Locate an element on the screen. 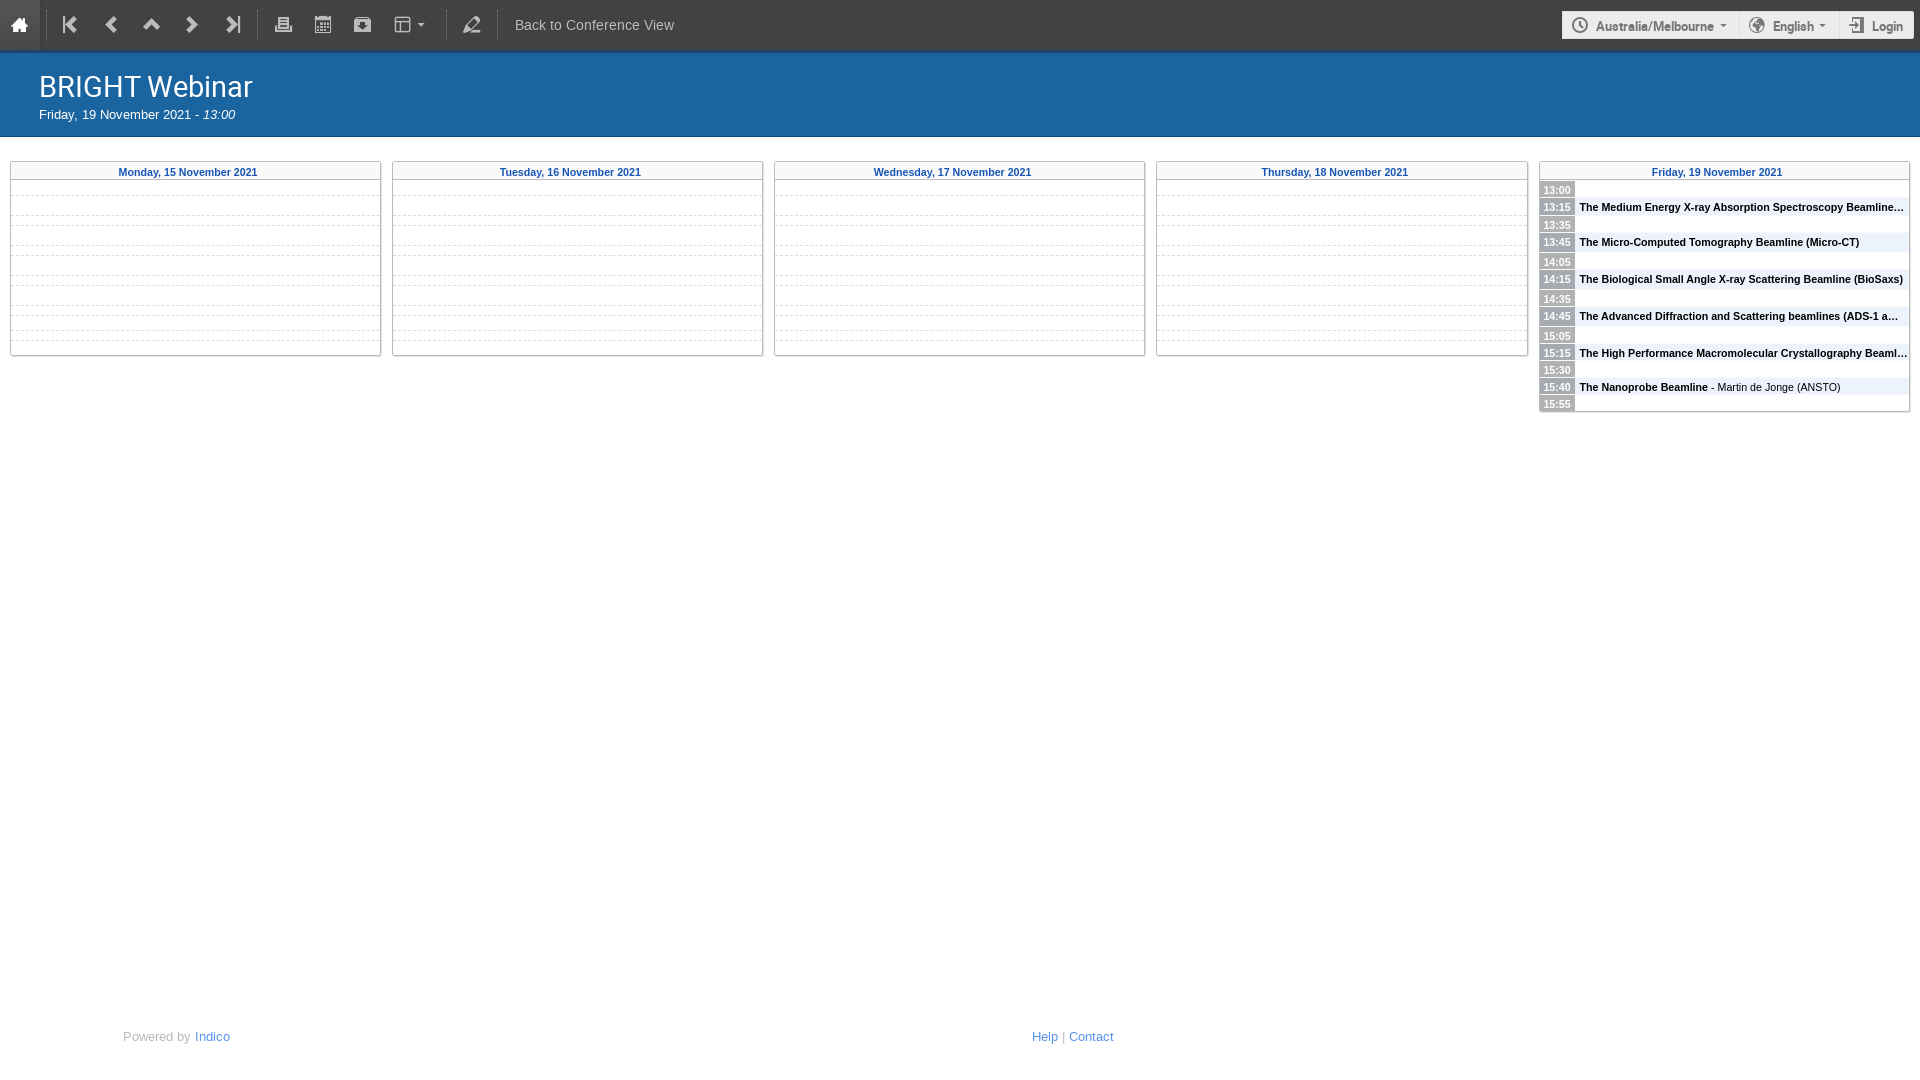 The height and width of the screenshot is (1080, 1920). 15:55 is located at coordinates (1724, 402).